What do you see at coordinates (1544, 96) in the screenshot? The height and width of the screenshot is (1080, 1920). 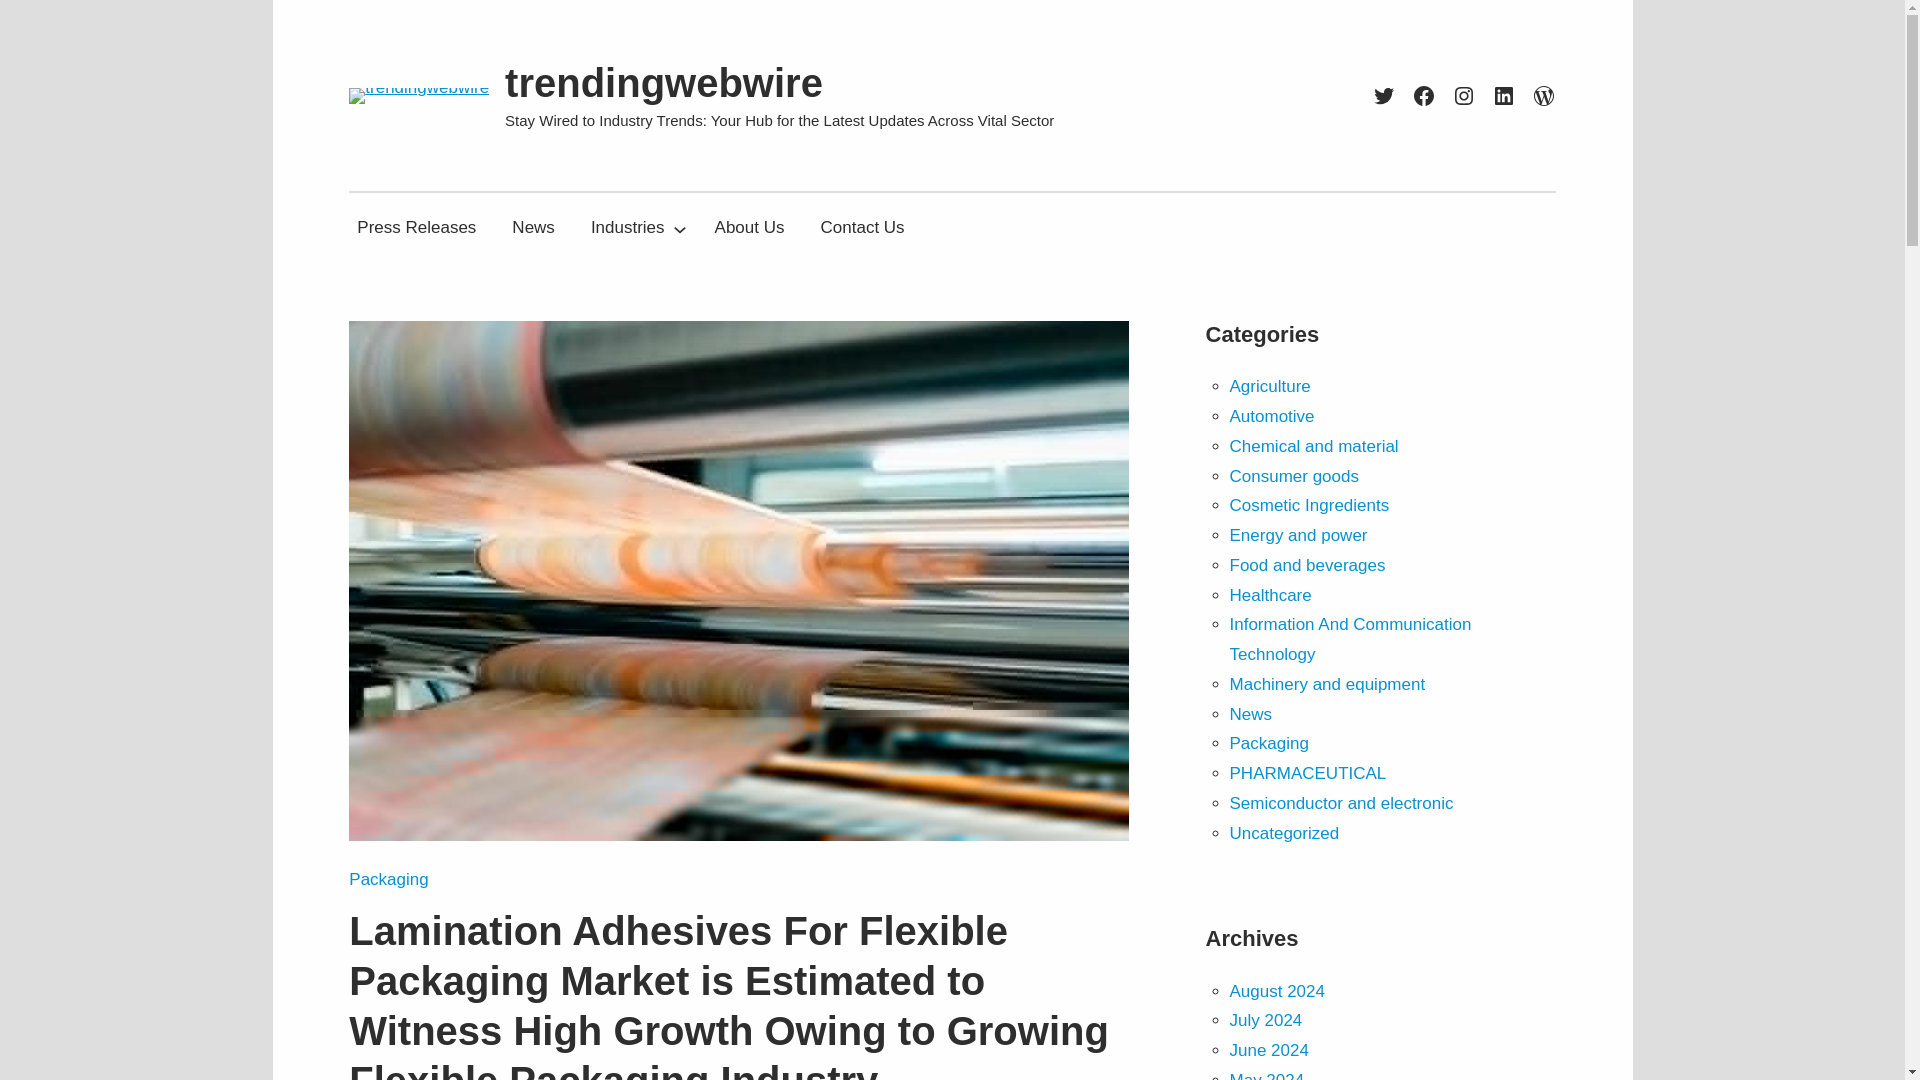 I see `WordPress` at bounding box center [1544, 96].